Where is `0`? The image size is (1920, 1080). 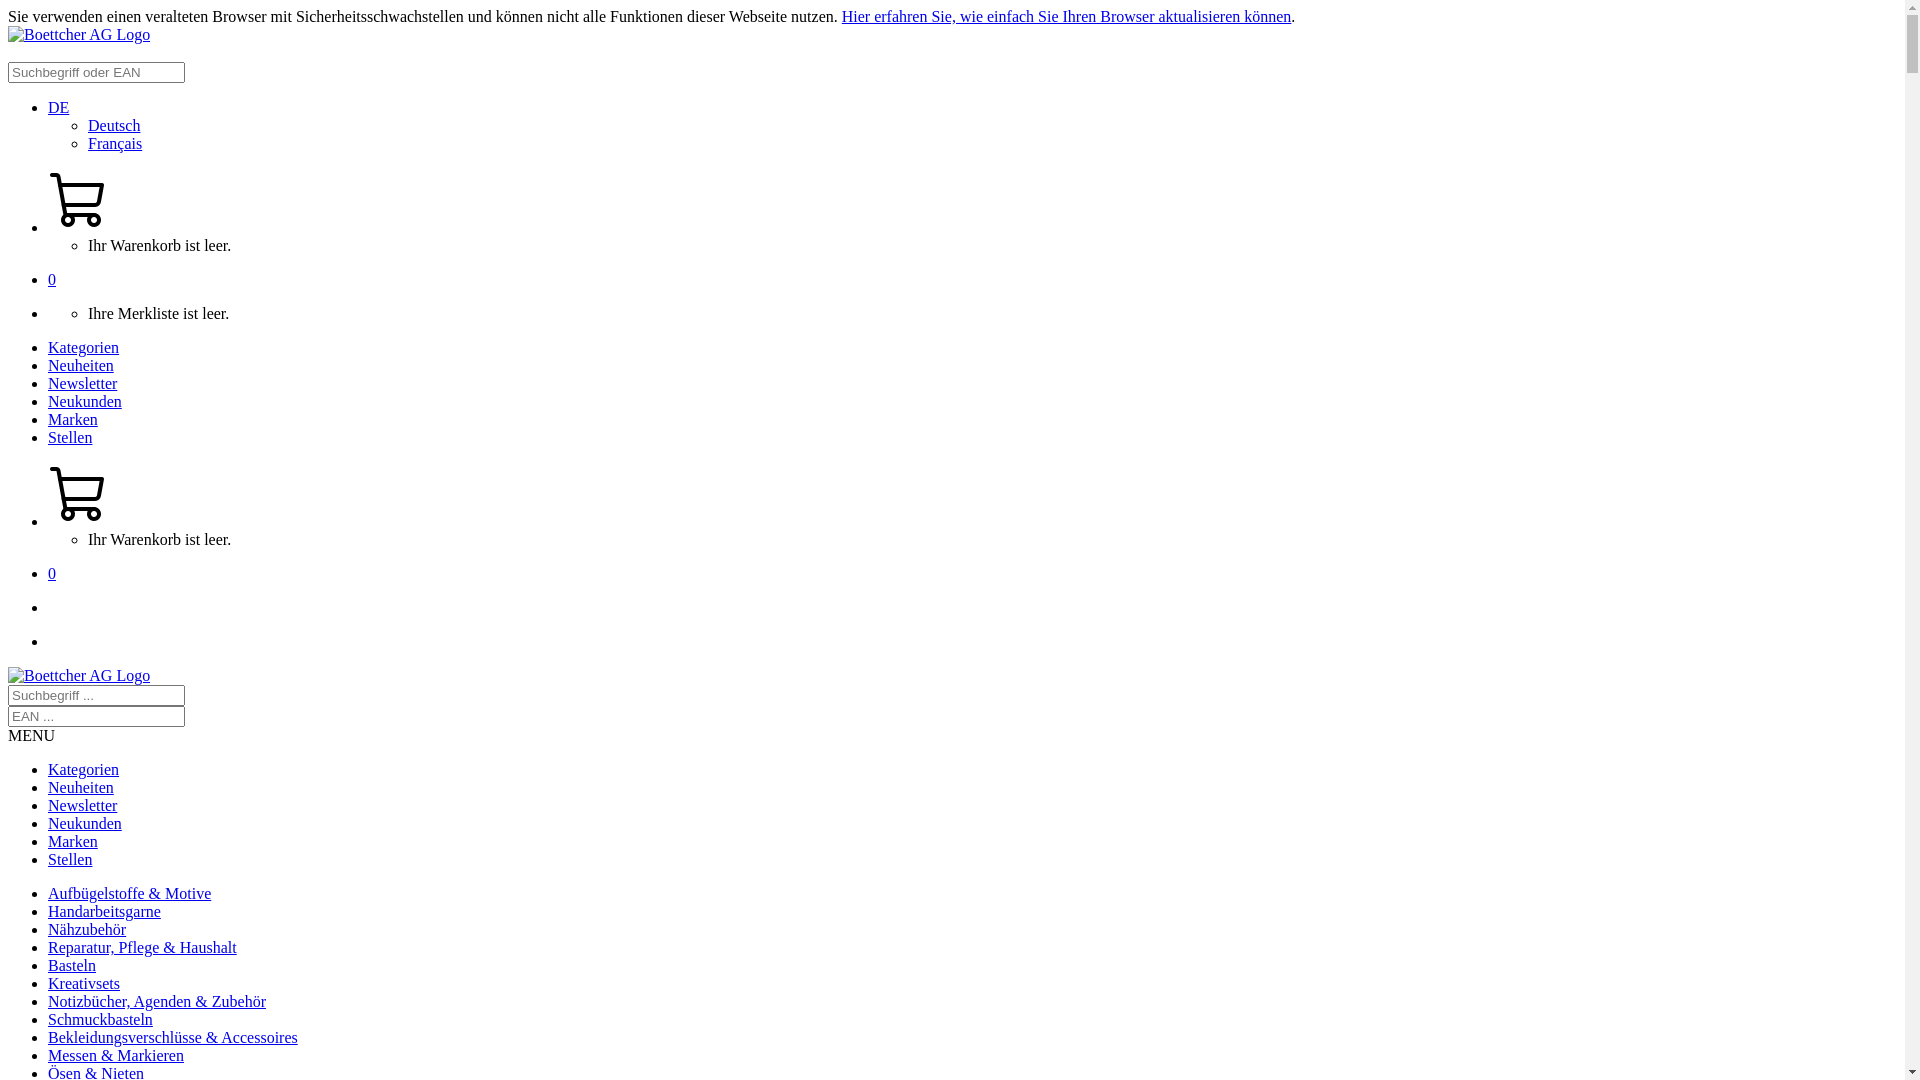
0 is located at coordinates (52, 574).